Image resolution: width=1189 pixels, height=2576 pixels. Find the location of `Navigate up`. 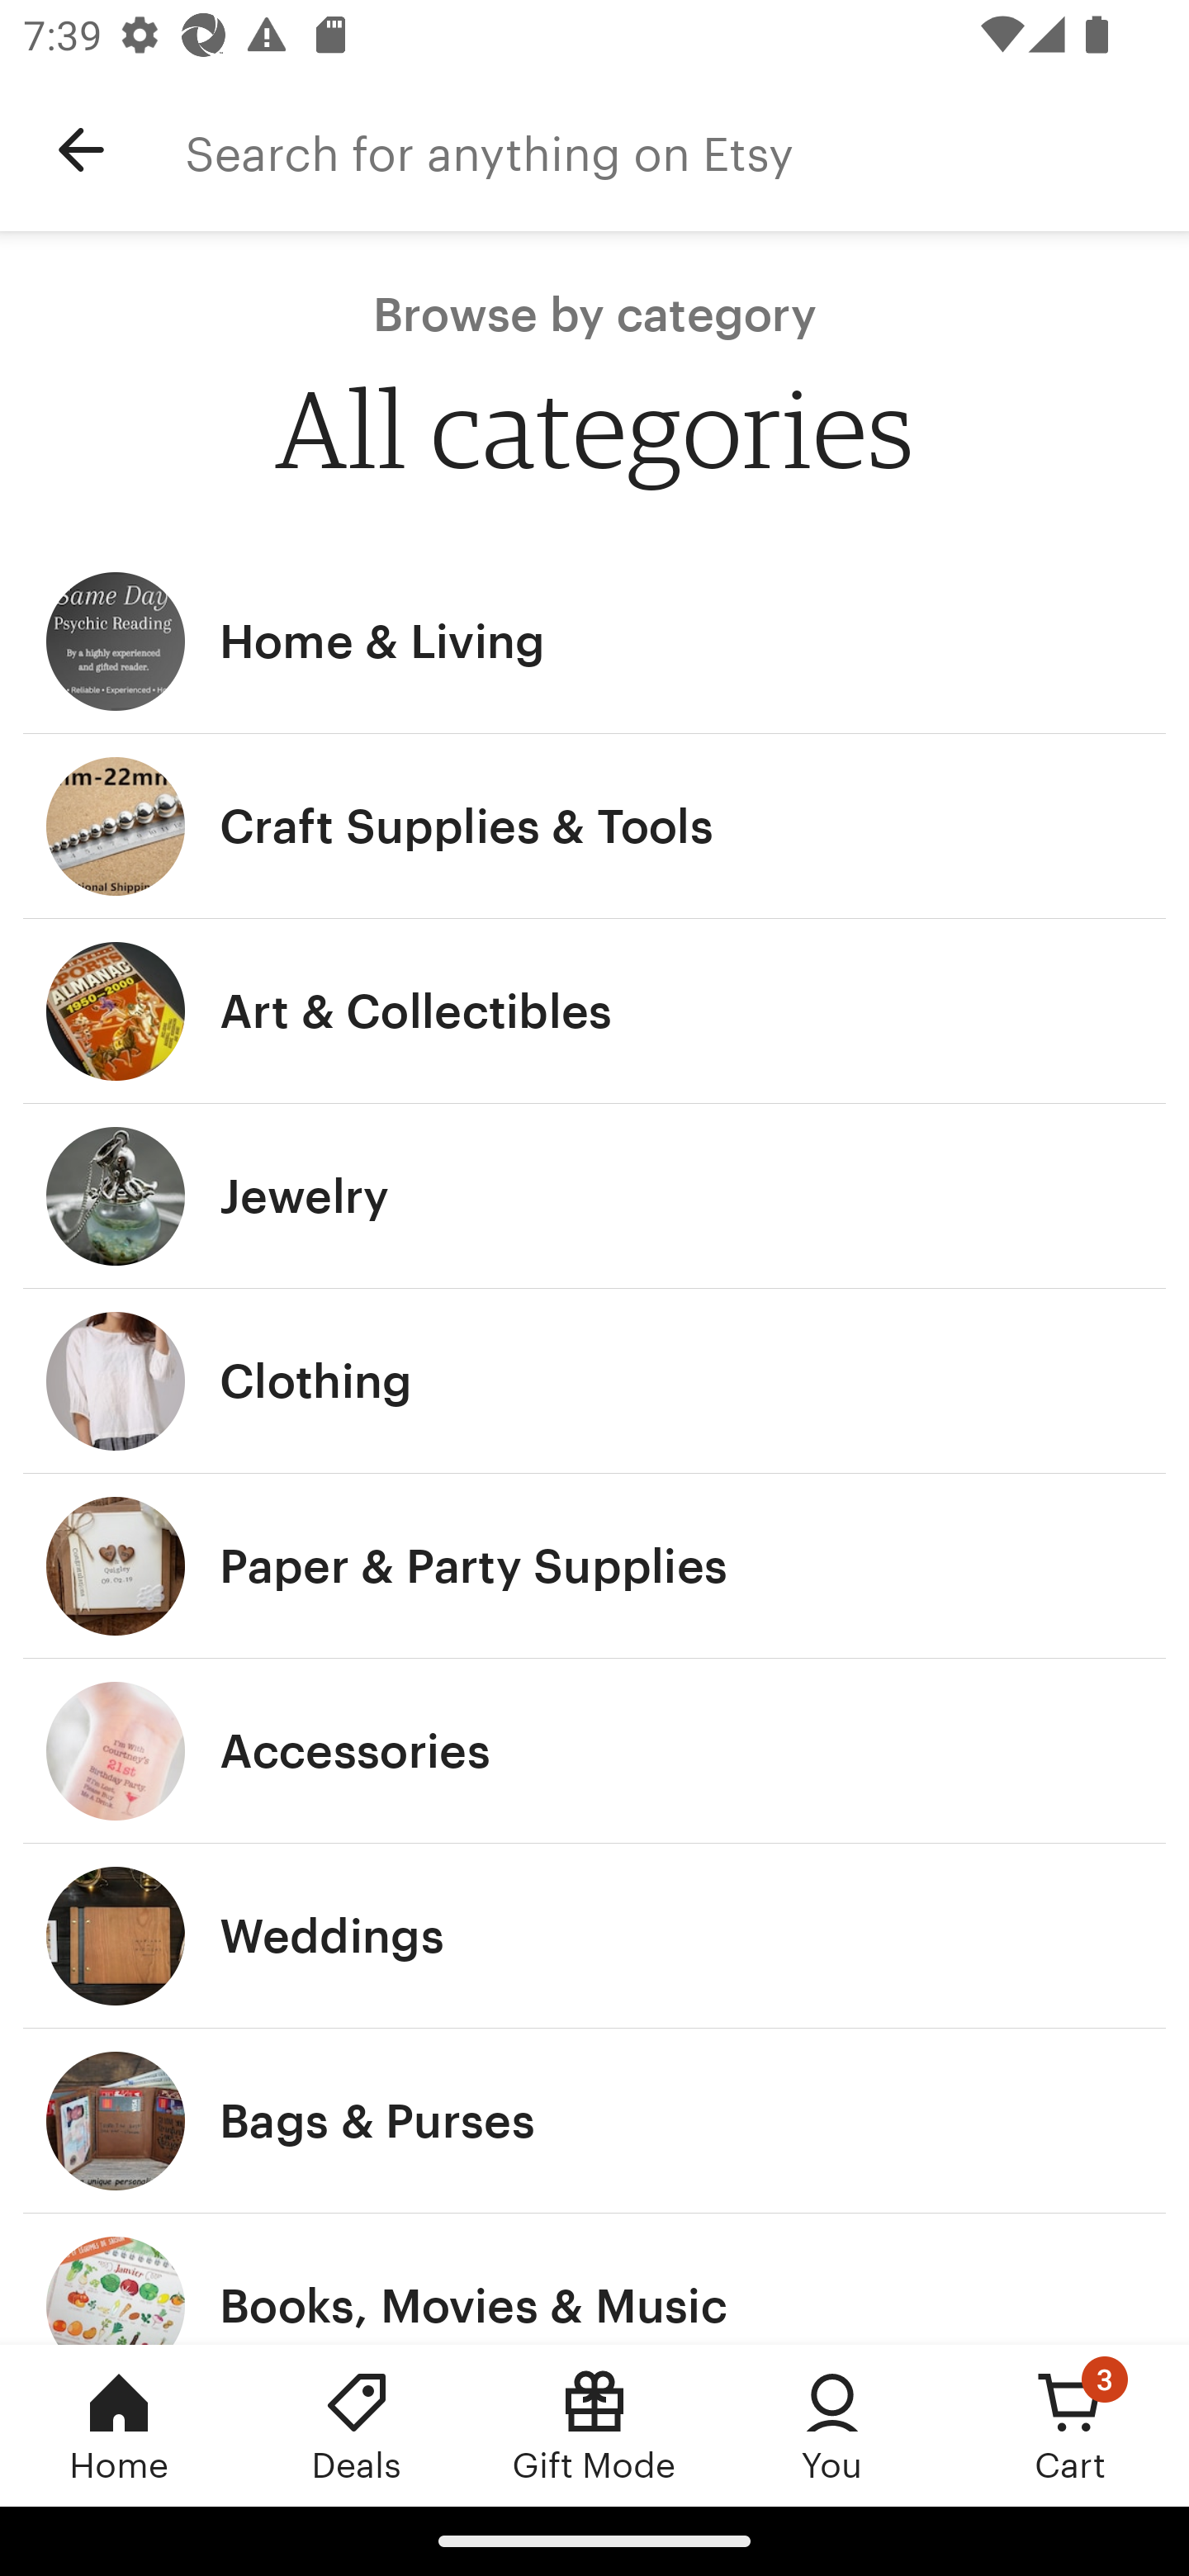

Navigate up is located at coordinates (81, 150).